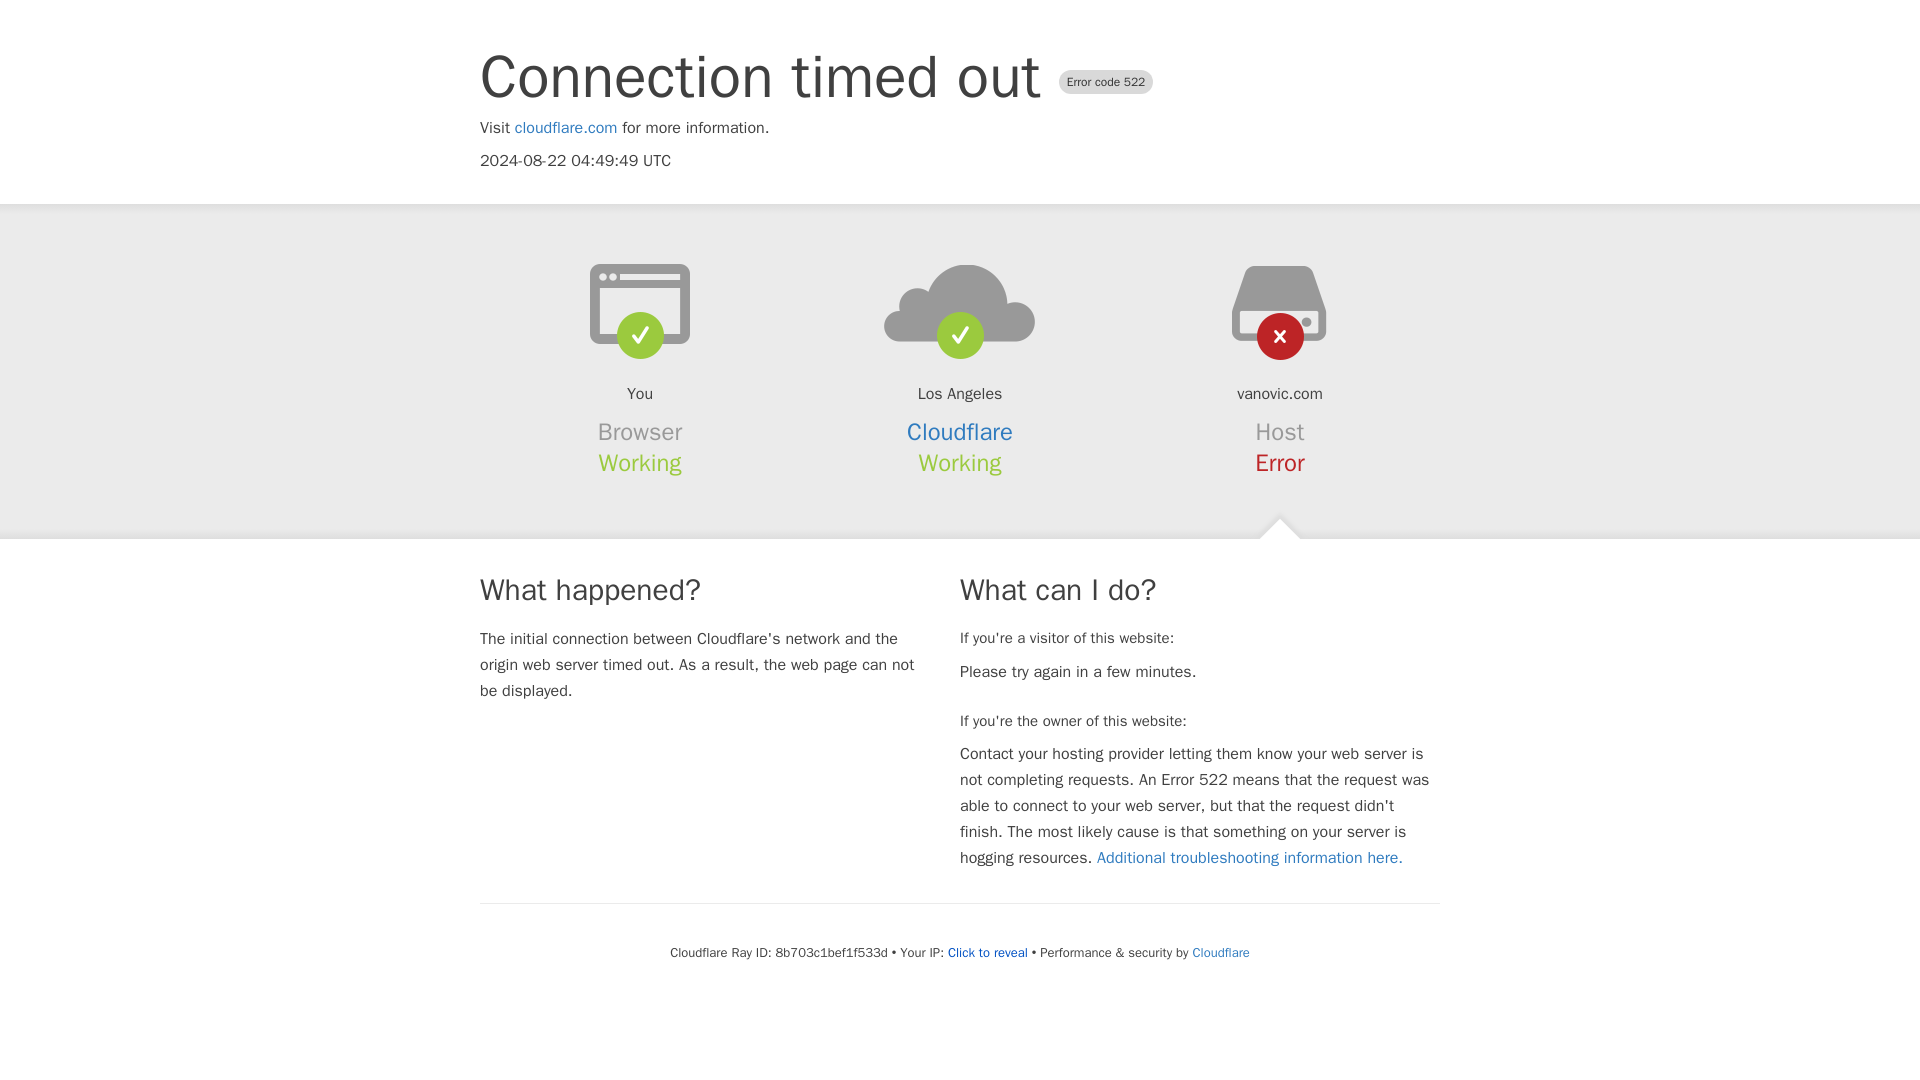 Image resolution: width=1920 pixels, height=1080 pixels. What do you see at coordinates (988, 952) in the screenshot?
I see `Click to reveal` at bounding box center [988, 952].